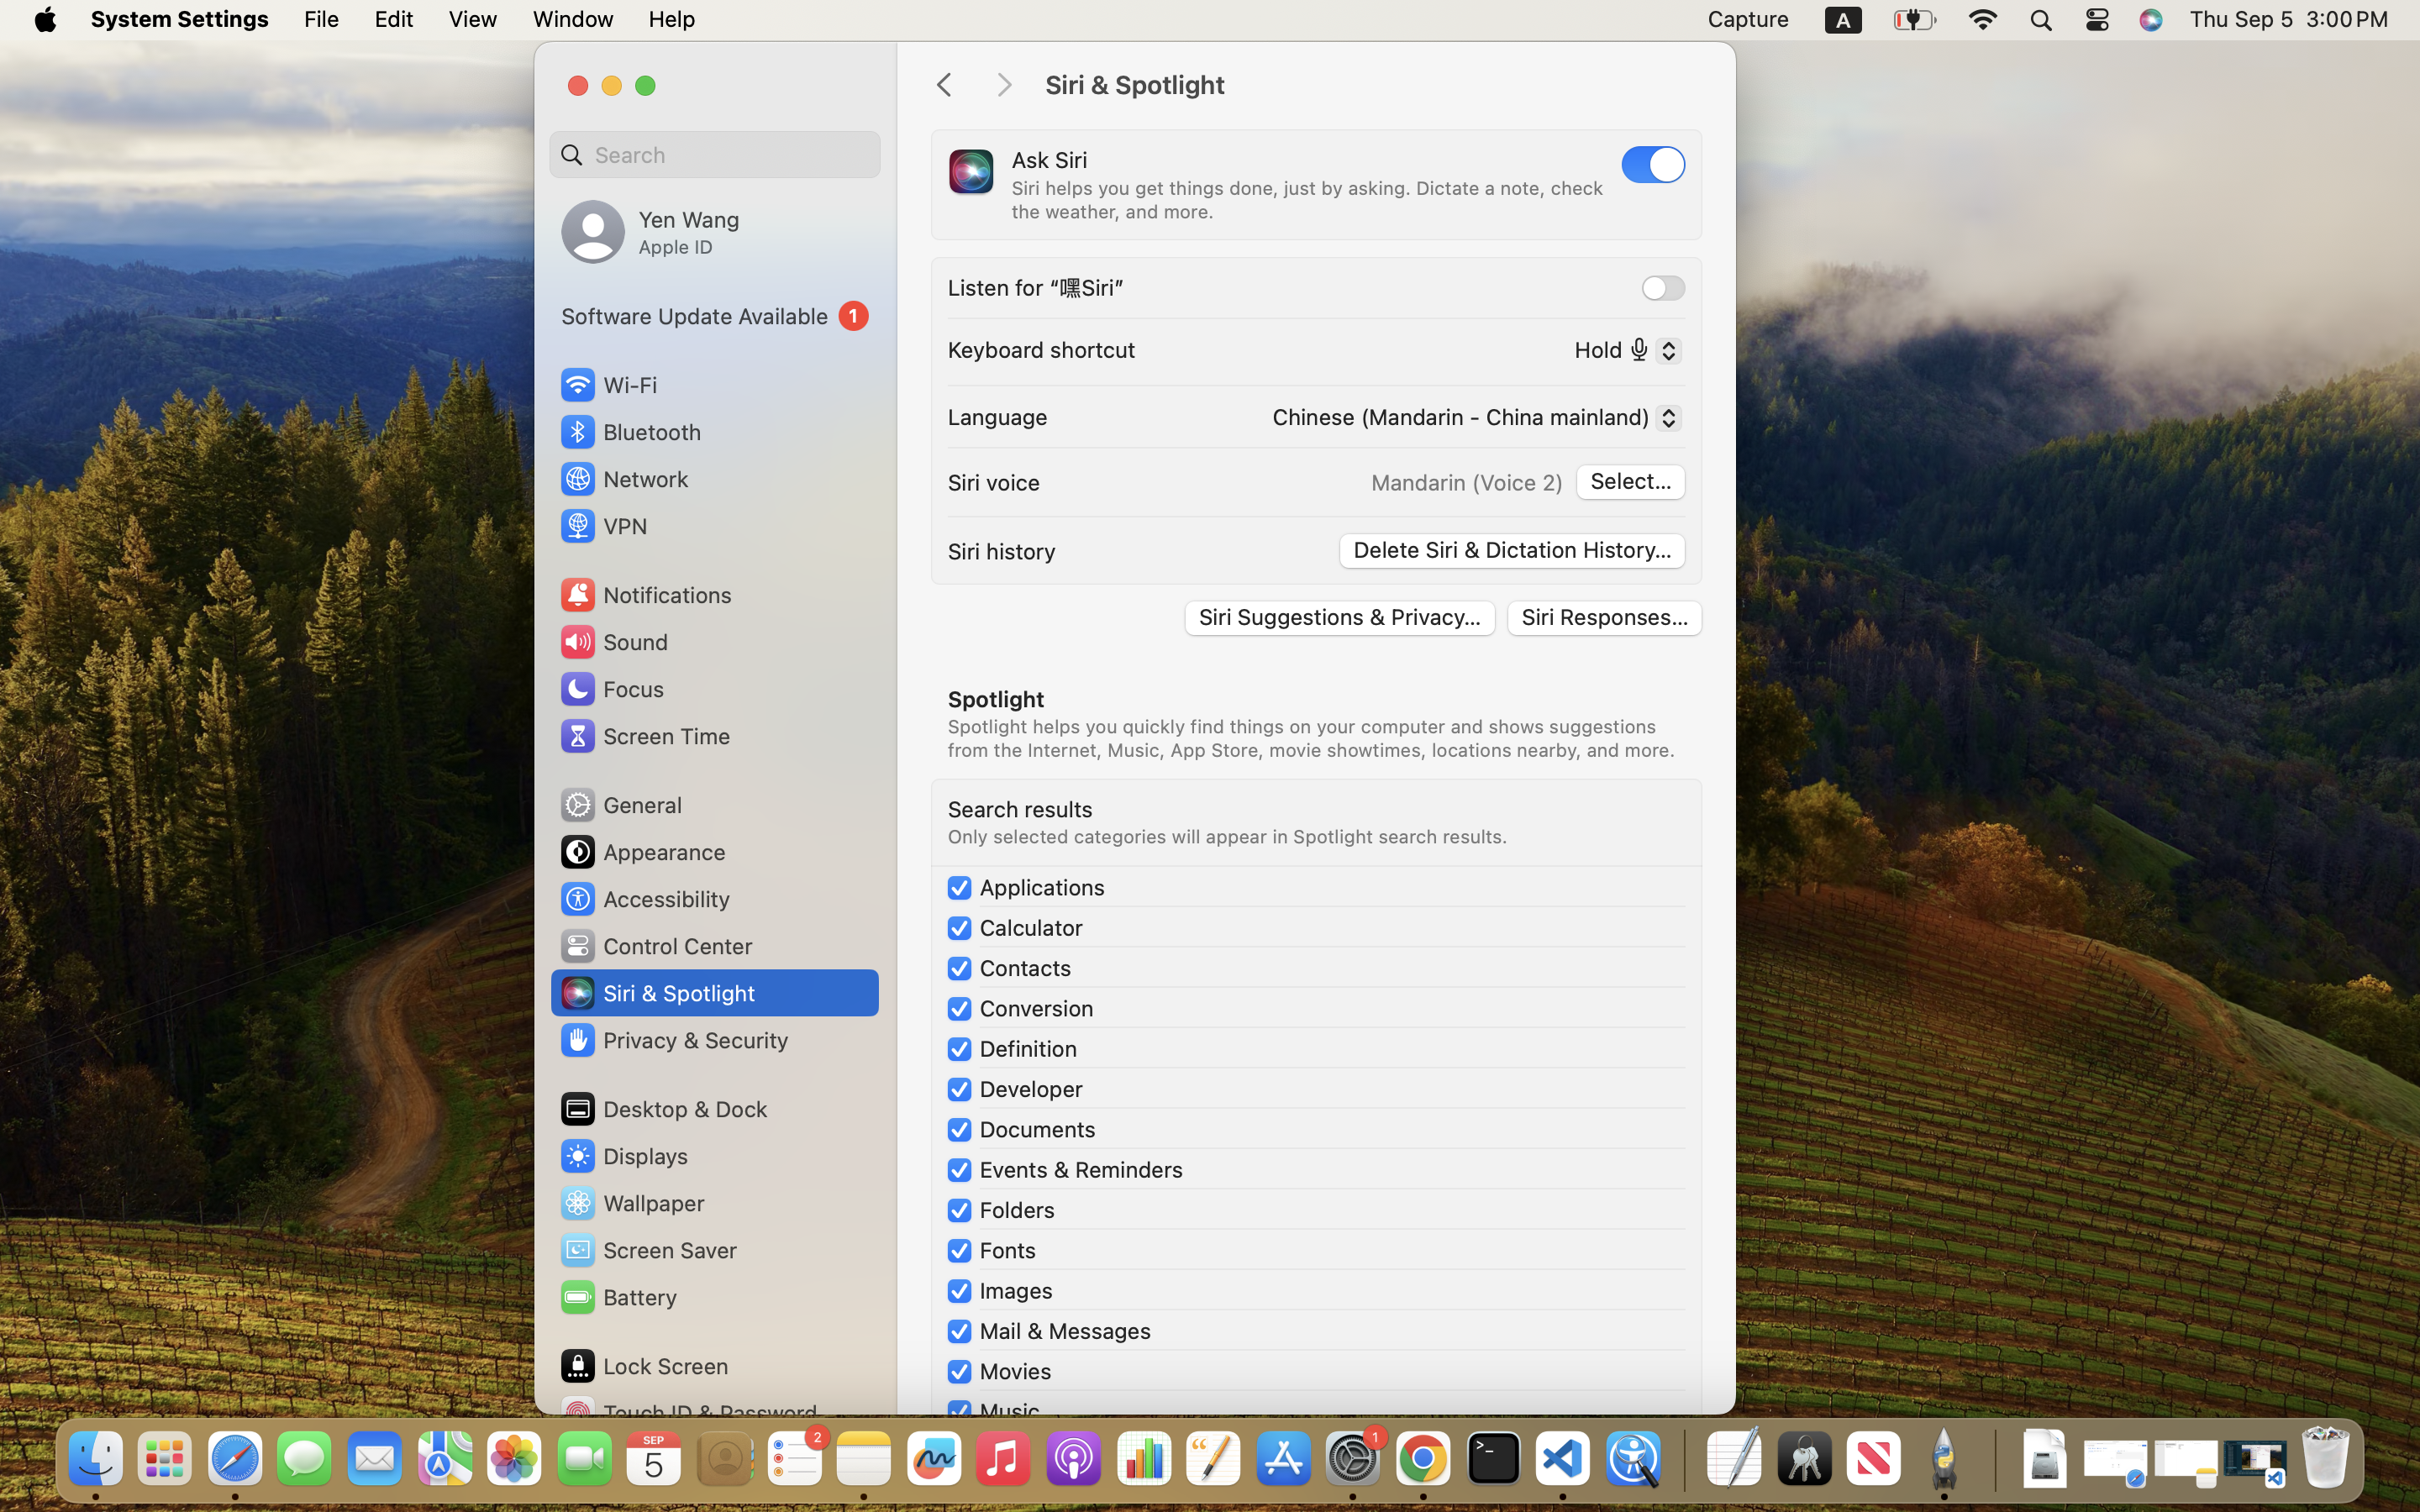 Image resolution: width=2420 pixels, height=1512 pixels. What do you see at coordinates (994, 482) in the screenshot?
I see `Siri voice` at bounding box center [994, 482].